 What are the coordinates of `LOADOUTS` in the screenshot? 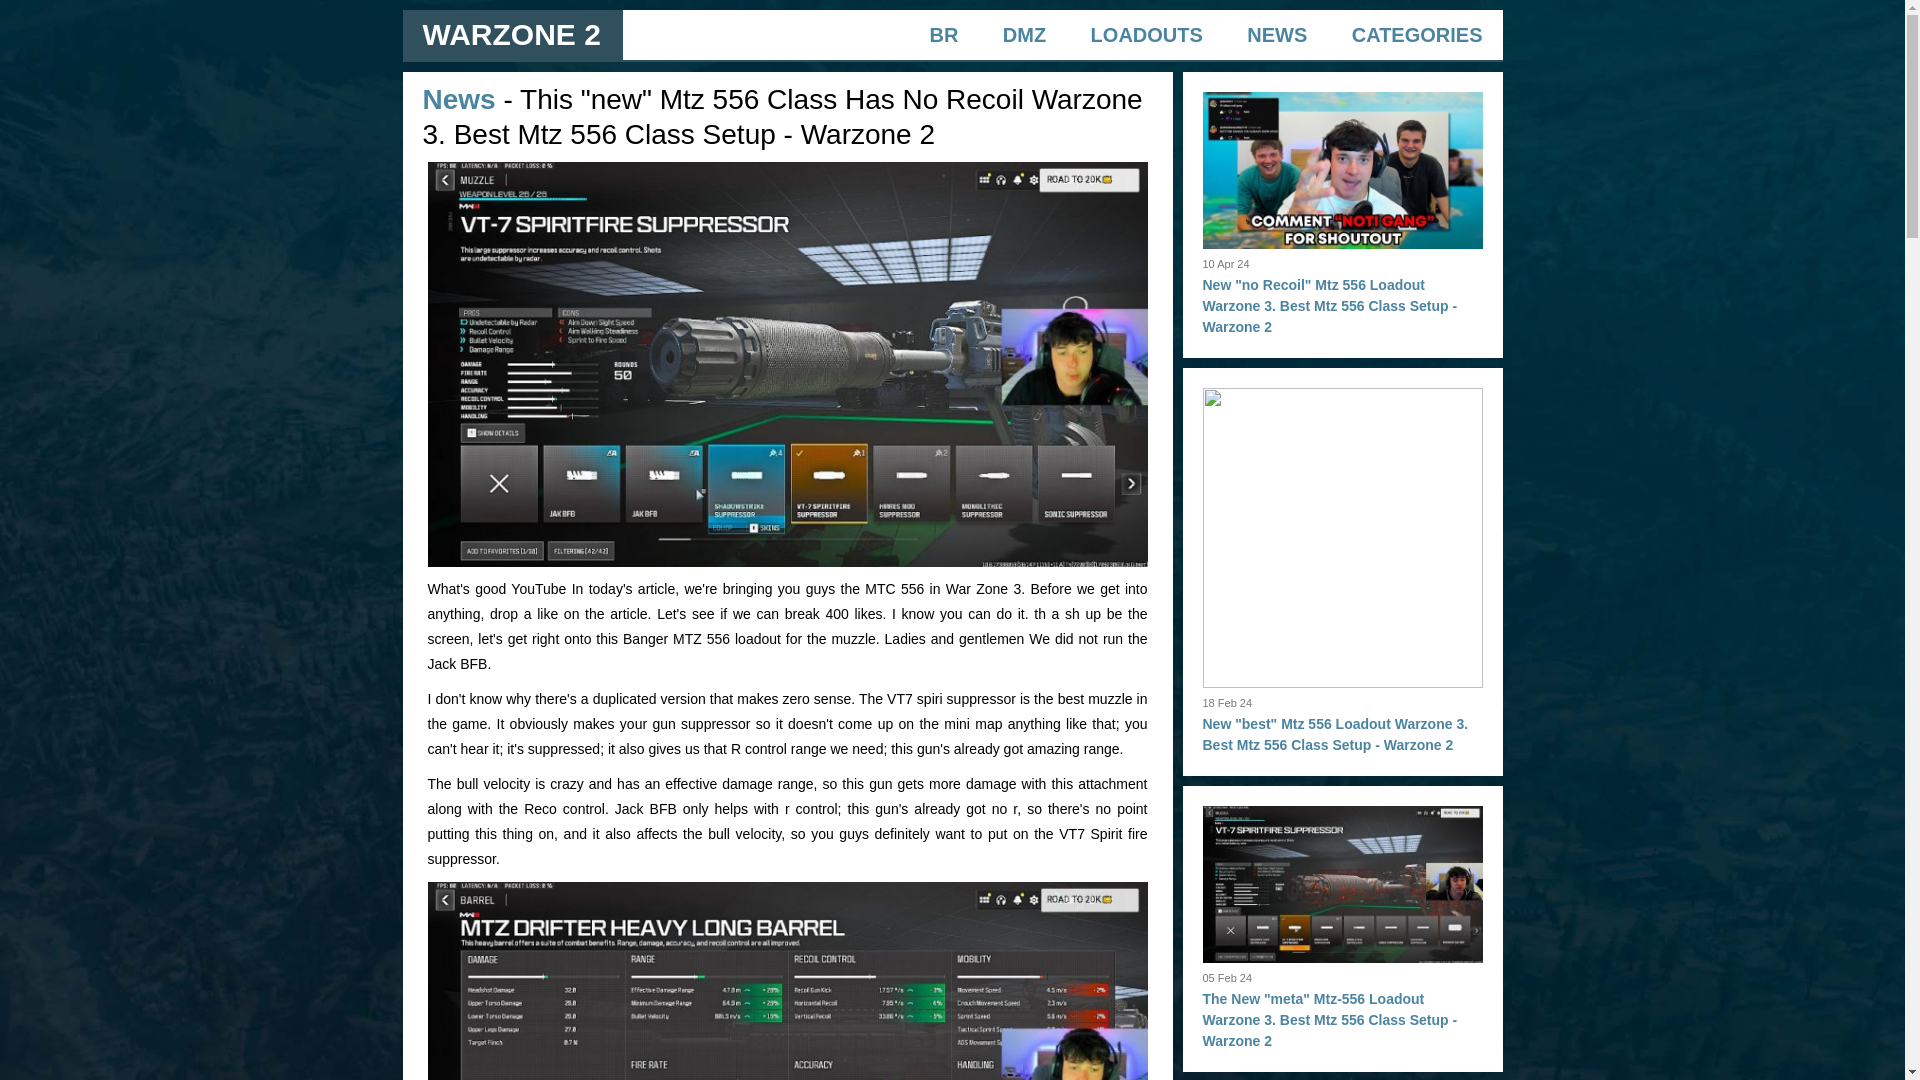 It's located at (1146, 34).